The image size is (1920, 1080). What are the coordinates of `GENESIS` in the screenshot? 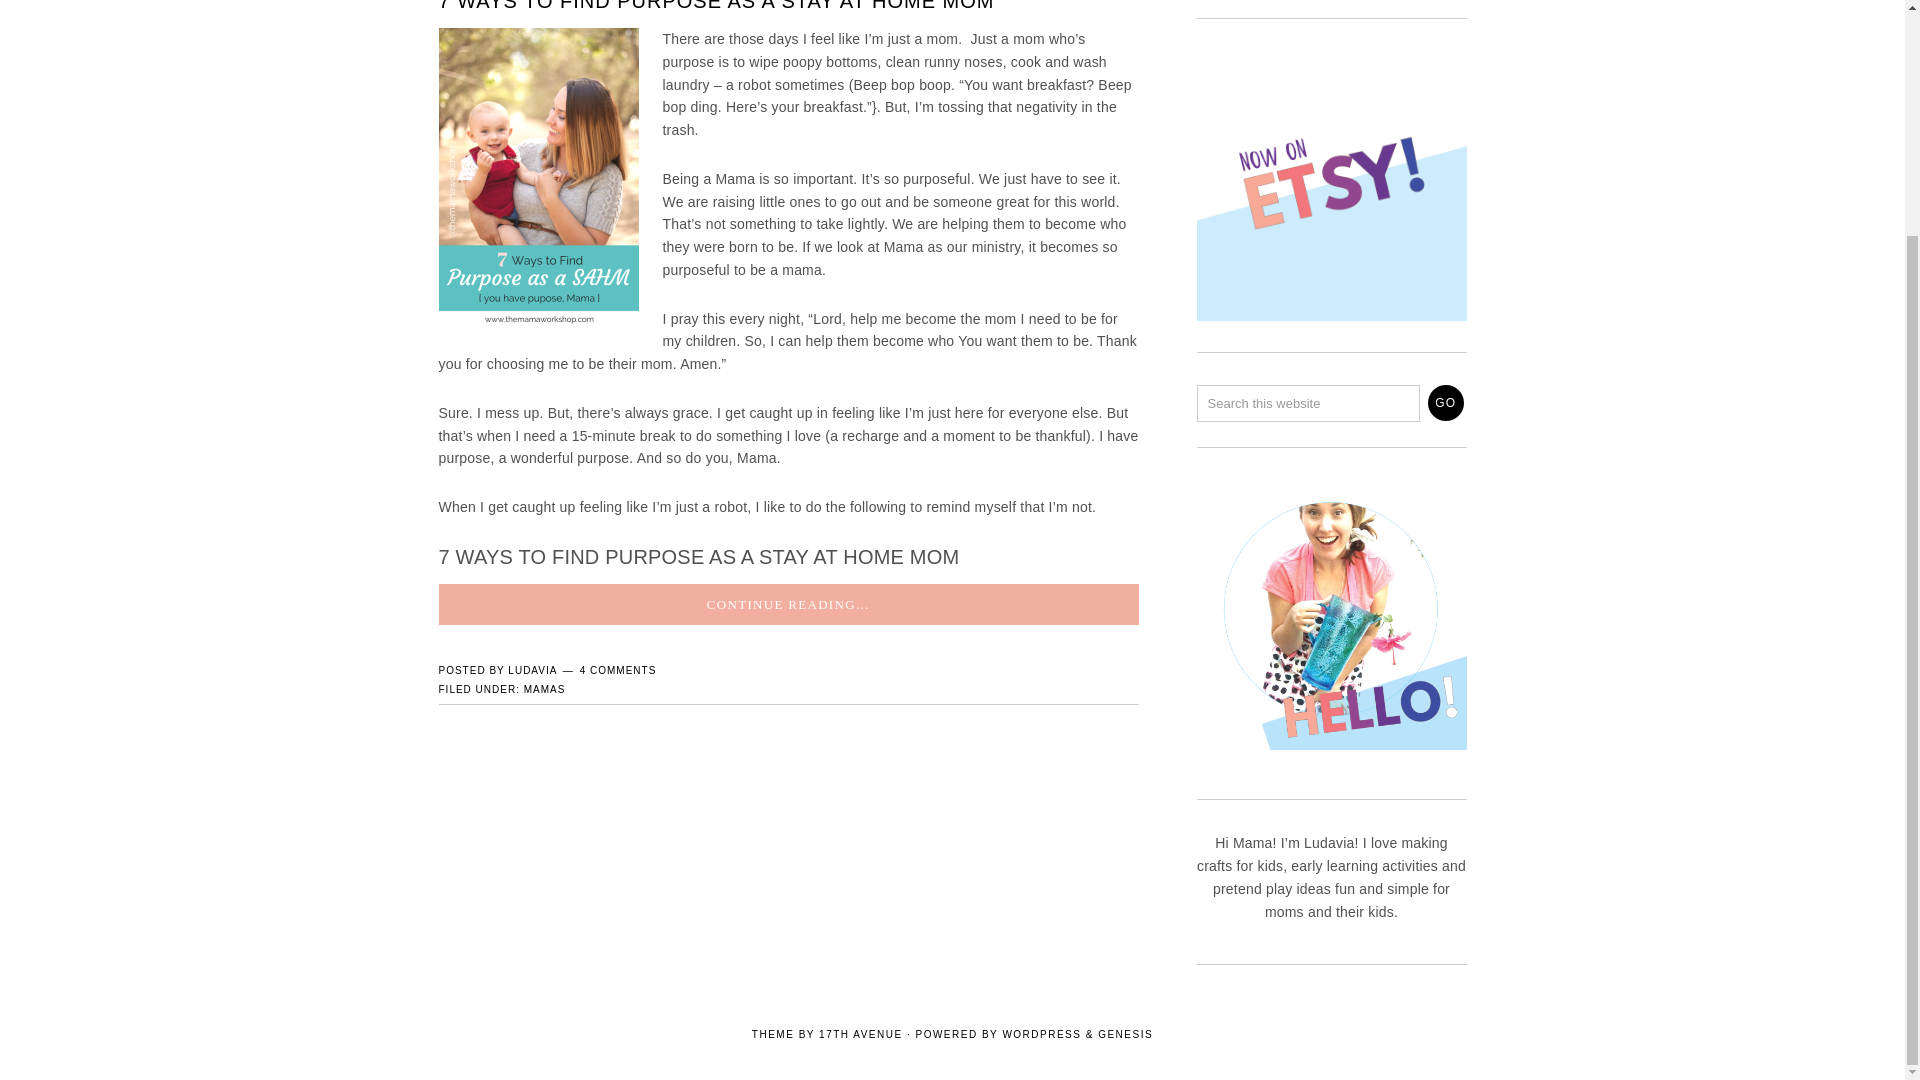 It's located at (1126, 1034).